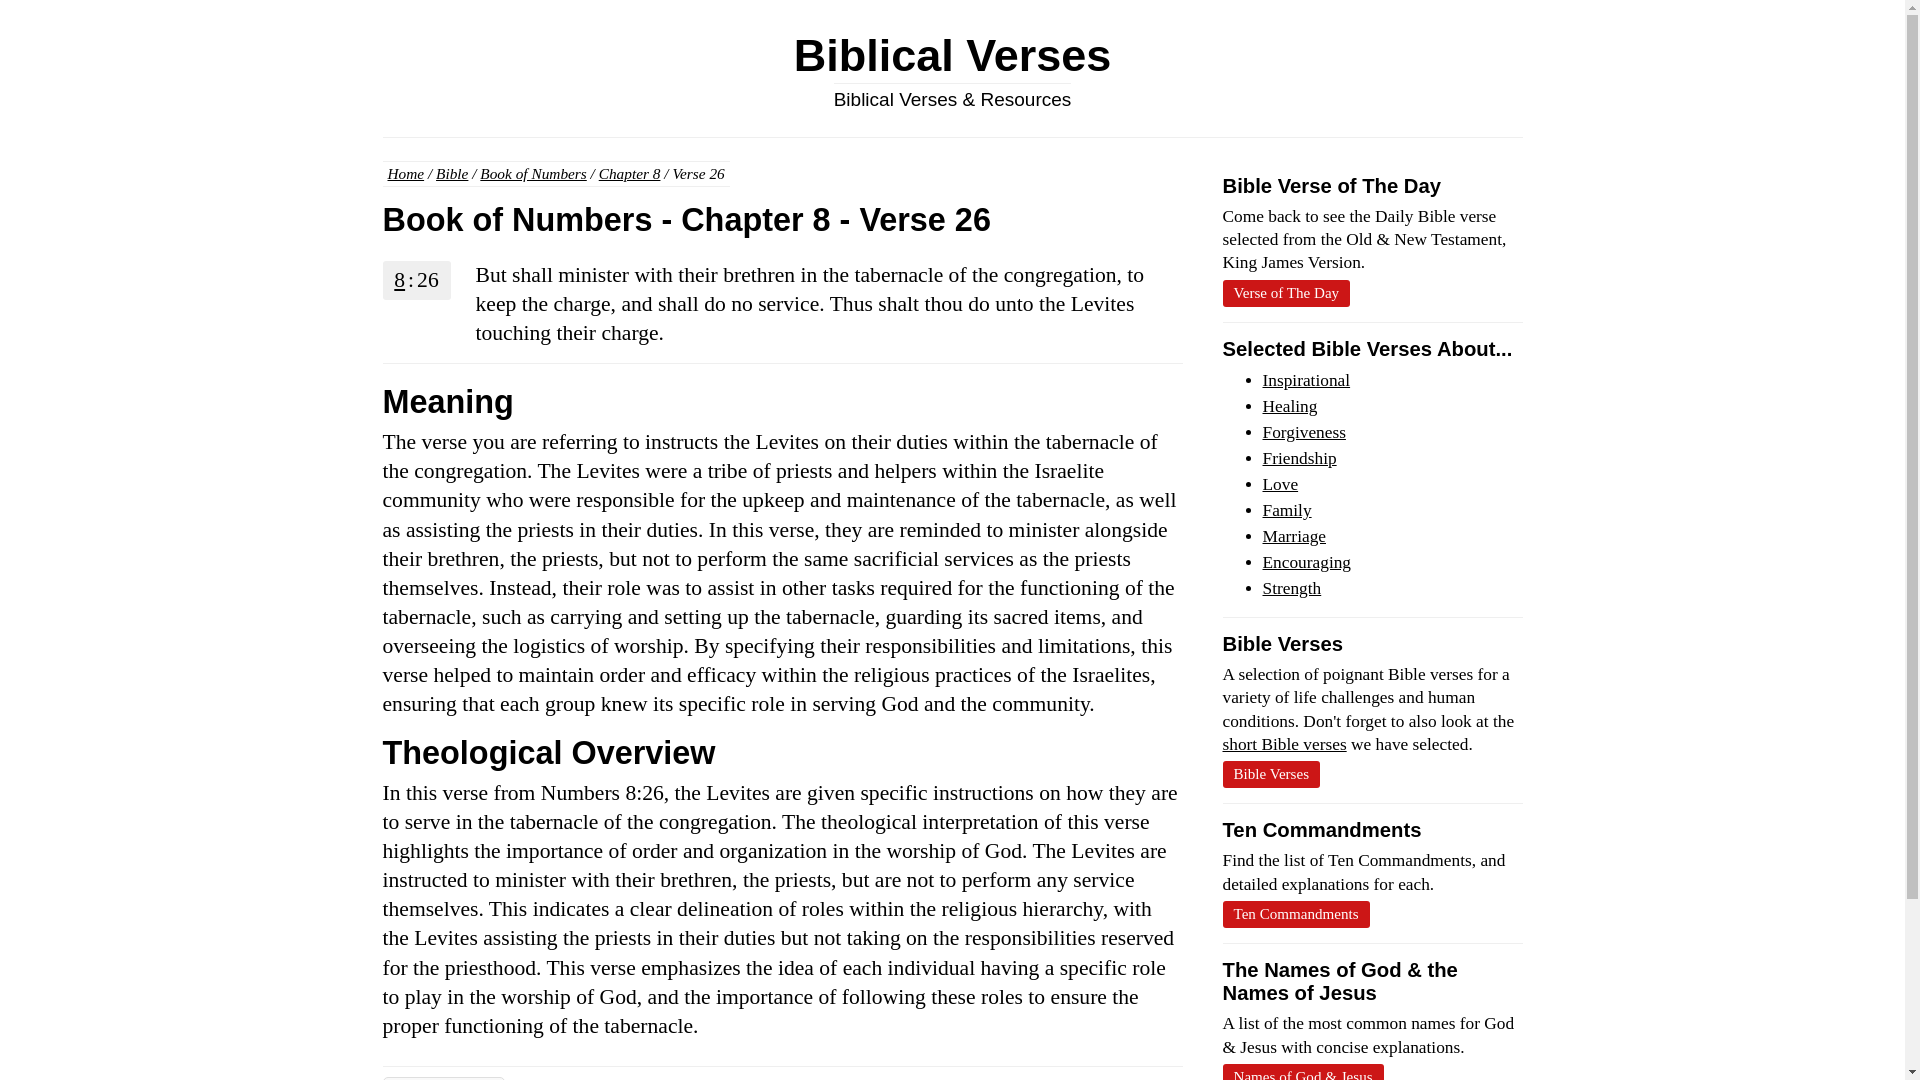 Image resolution: width=1920 pixels, height=1080 pixels. Describe the element at coordinates (630, 174) in the screenshot. I see `Chapter 8` at that location.